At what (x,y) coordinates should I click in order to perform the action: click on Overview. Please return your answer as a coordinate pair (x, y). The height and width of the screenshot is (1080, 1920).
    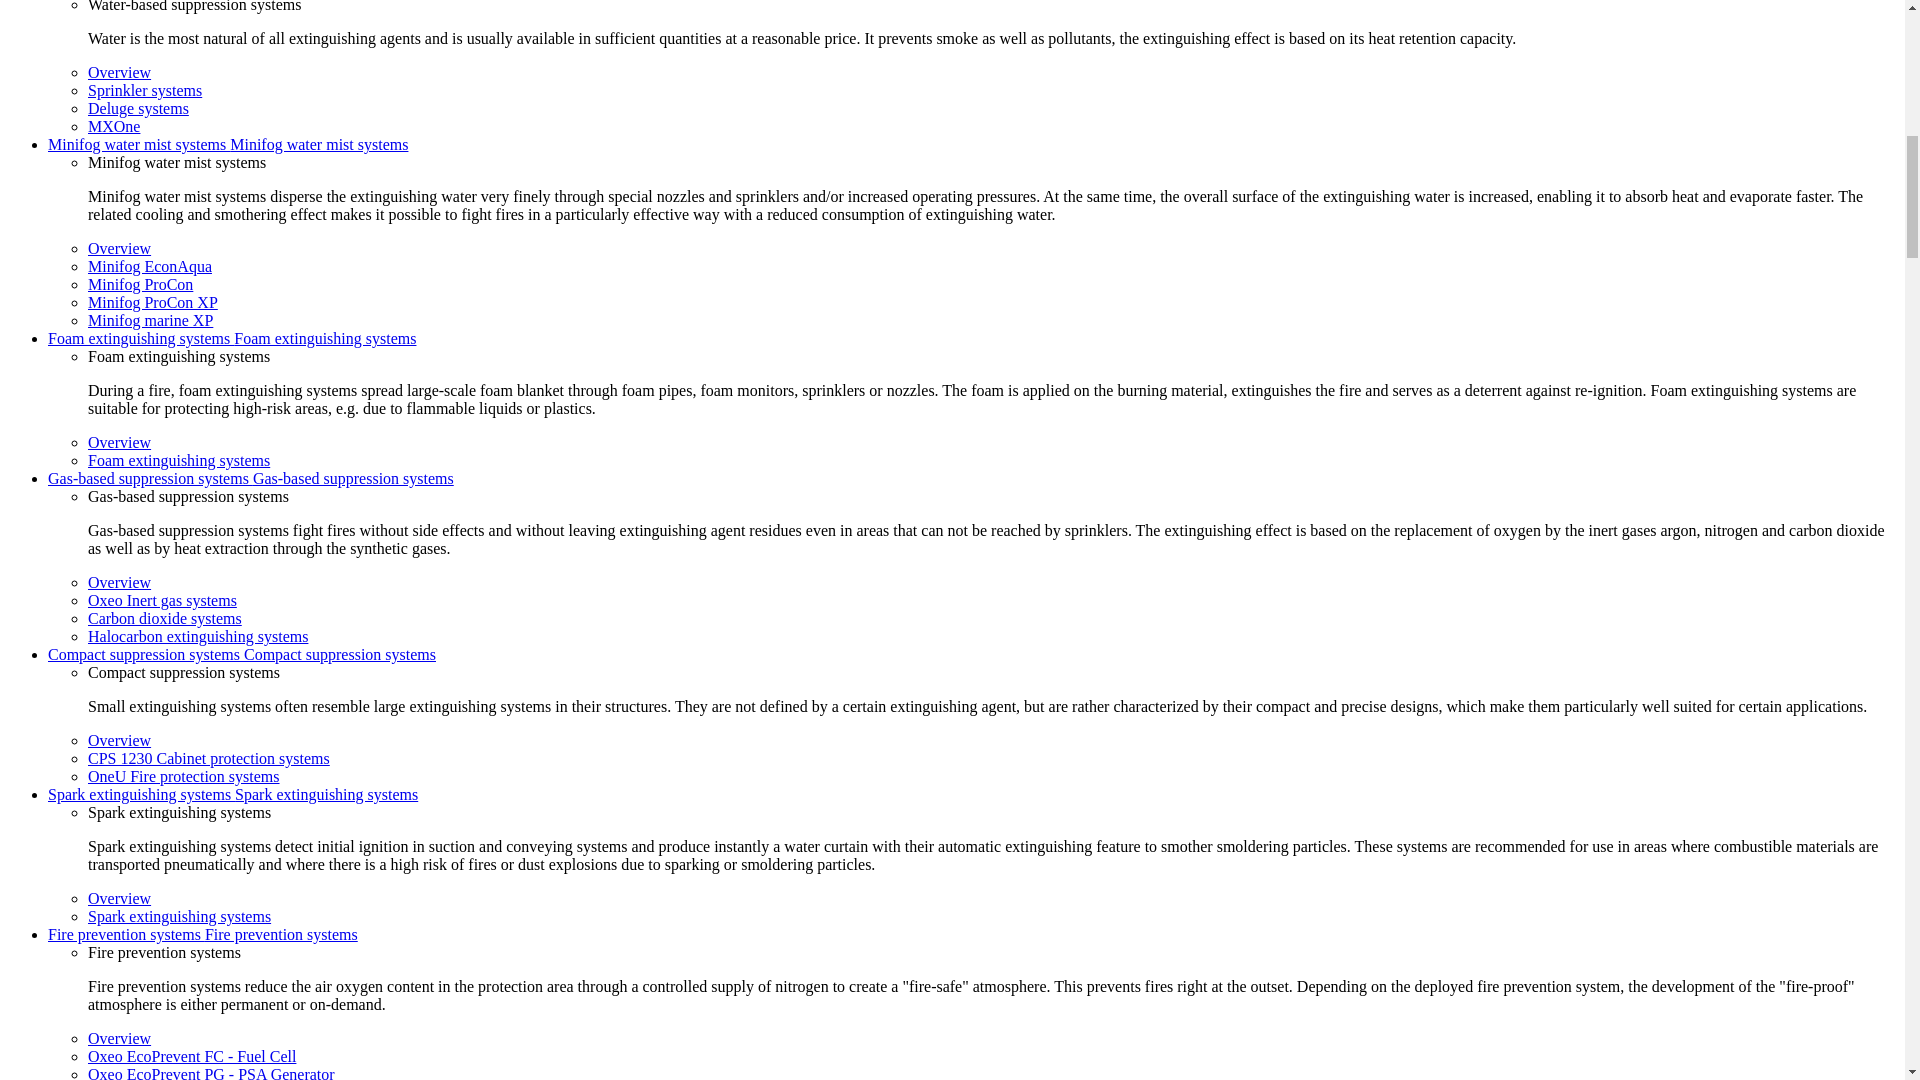
    Looking at the image, I should click on (120, 72).